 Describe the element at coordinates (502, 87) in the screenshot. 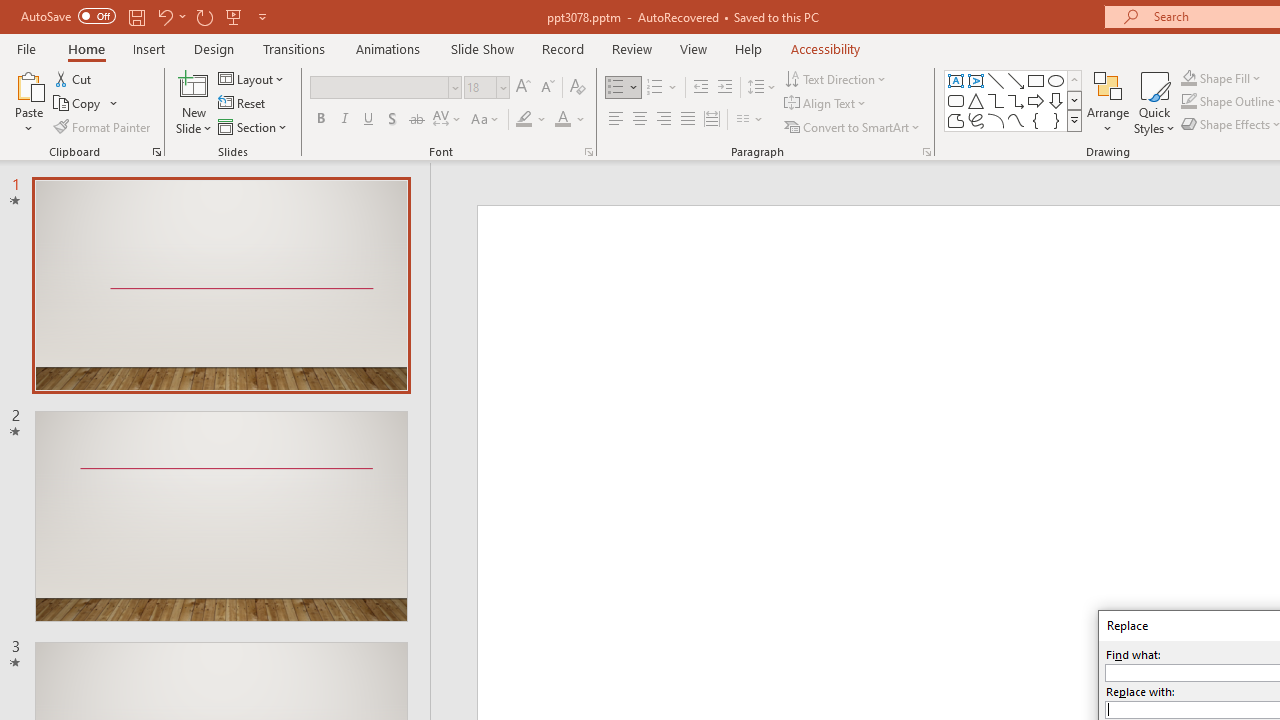

I see `Open` at that location.